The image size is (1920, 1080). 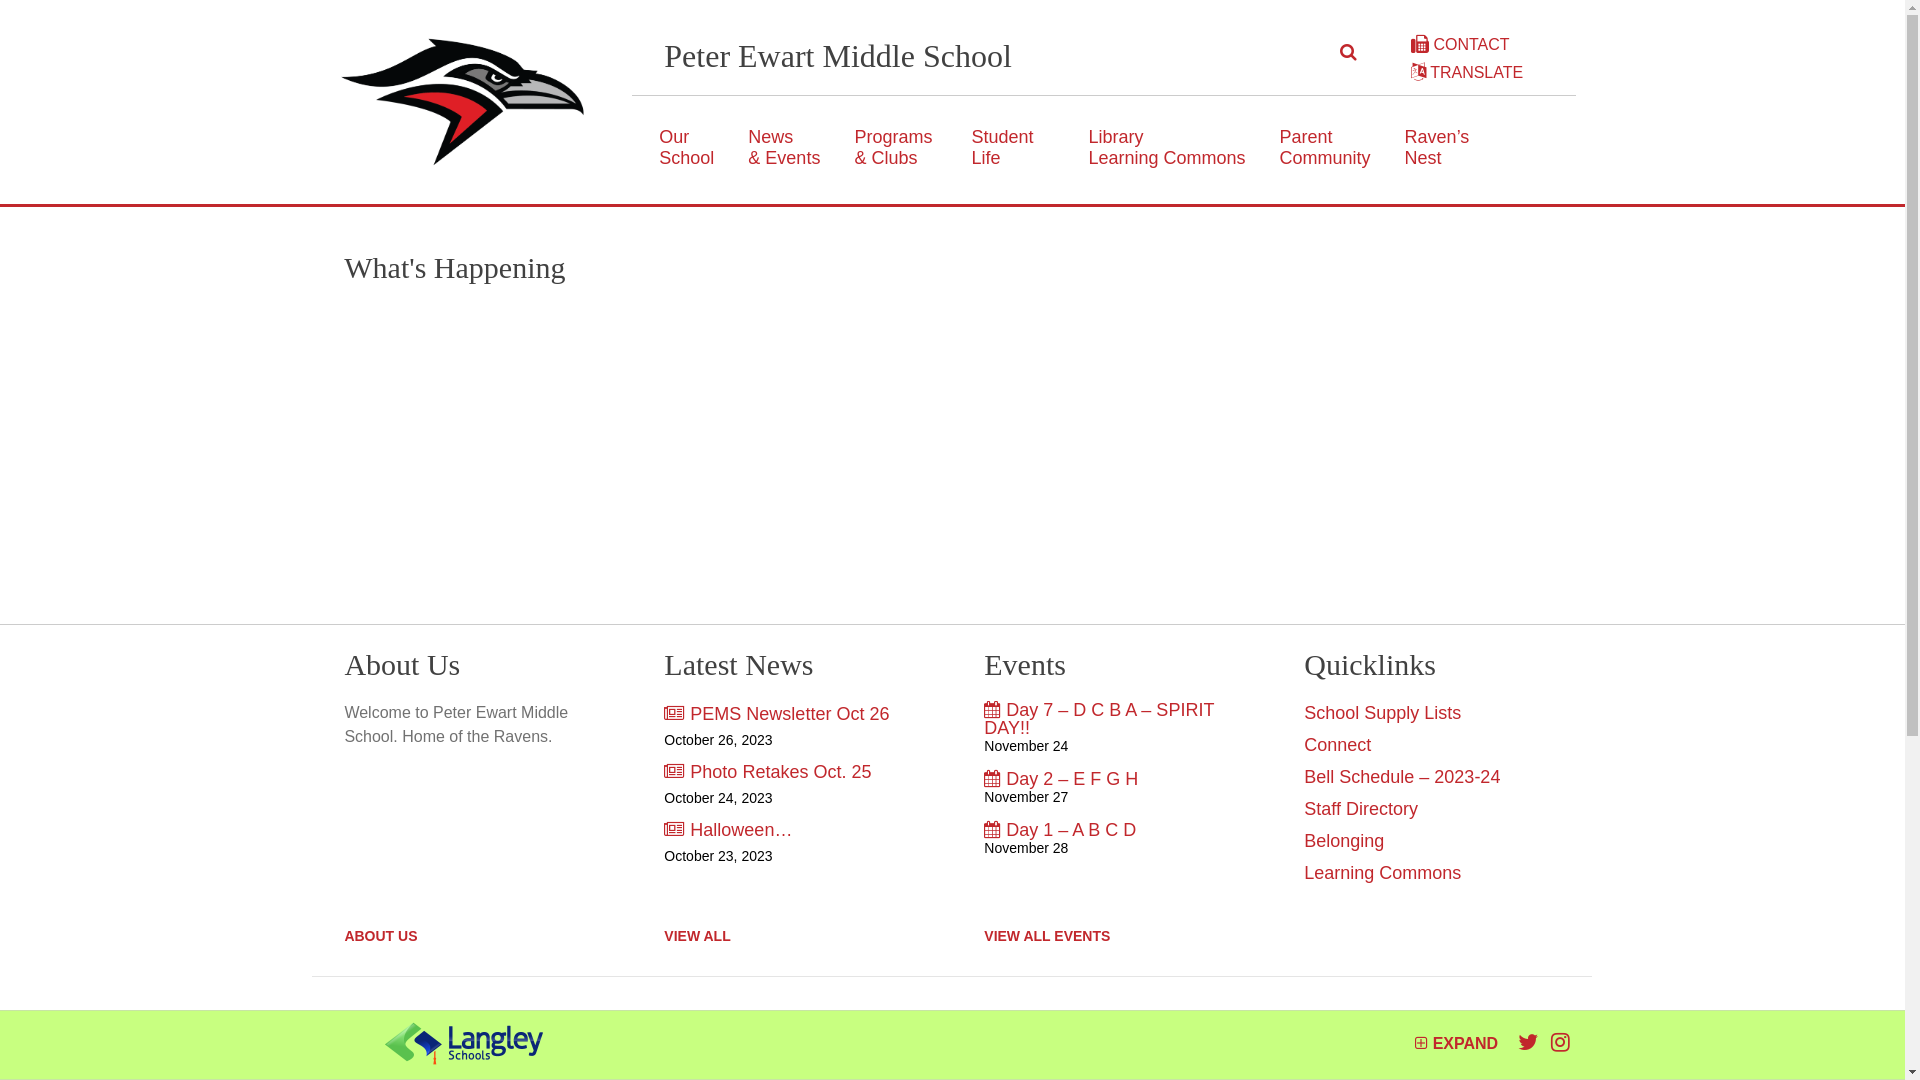 What do you see at coordinates (1166, 147) in the screenshot?
I see `Library 
Learning Commons` at bounding box center [1166, 147].